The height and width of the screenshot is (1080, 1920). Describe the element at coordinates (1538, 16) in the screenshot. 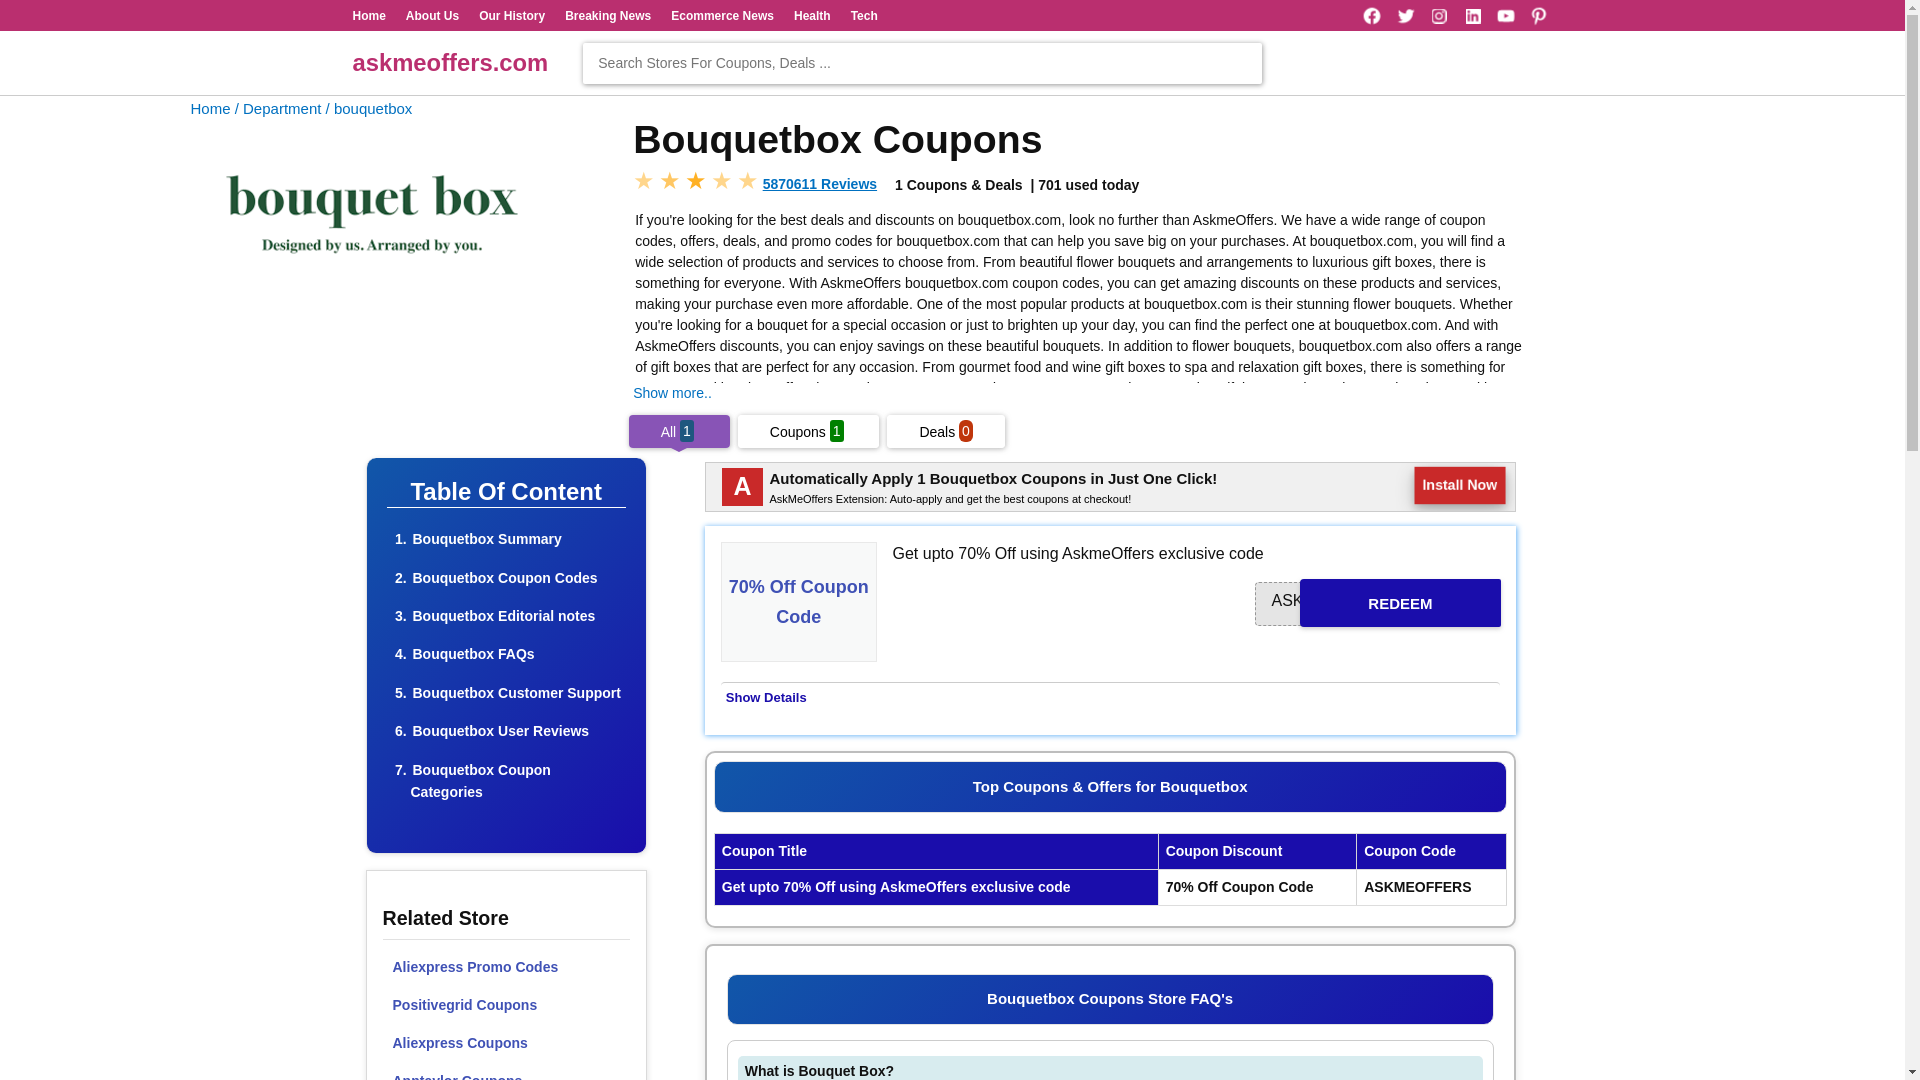

I see `Pinterest` at that location.